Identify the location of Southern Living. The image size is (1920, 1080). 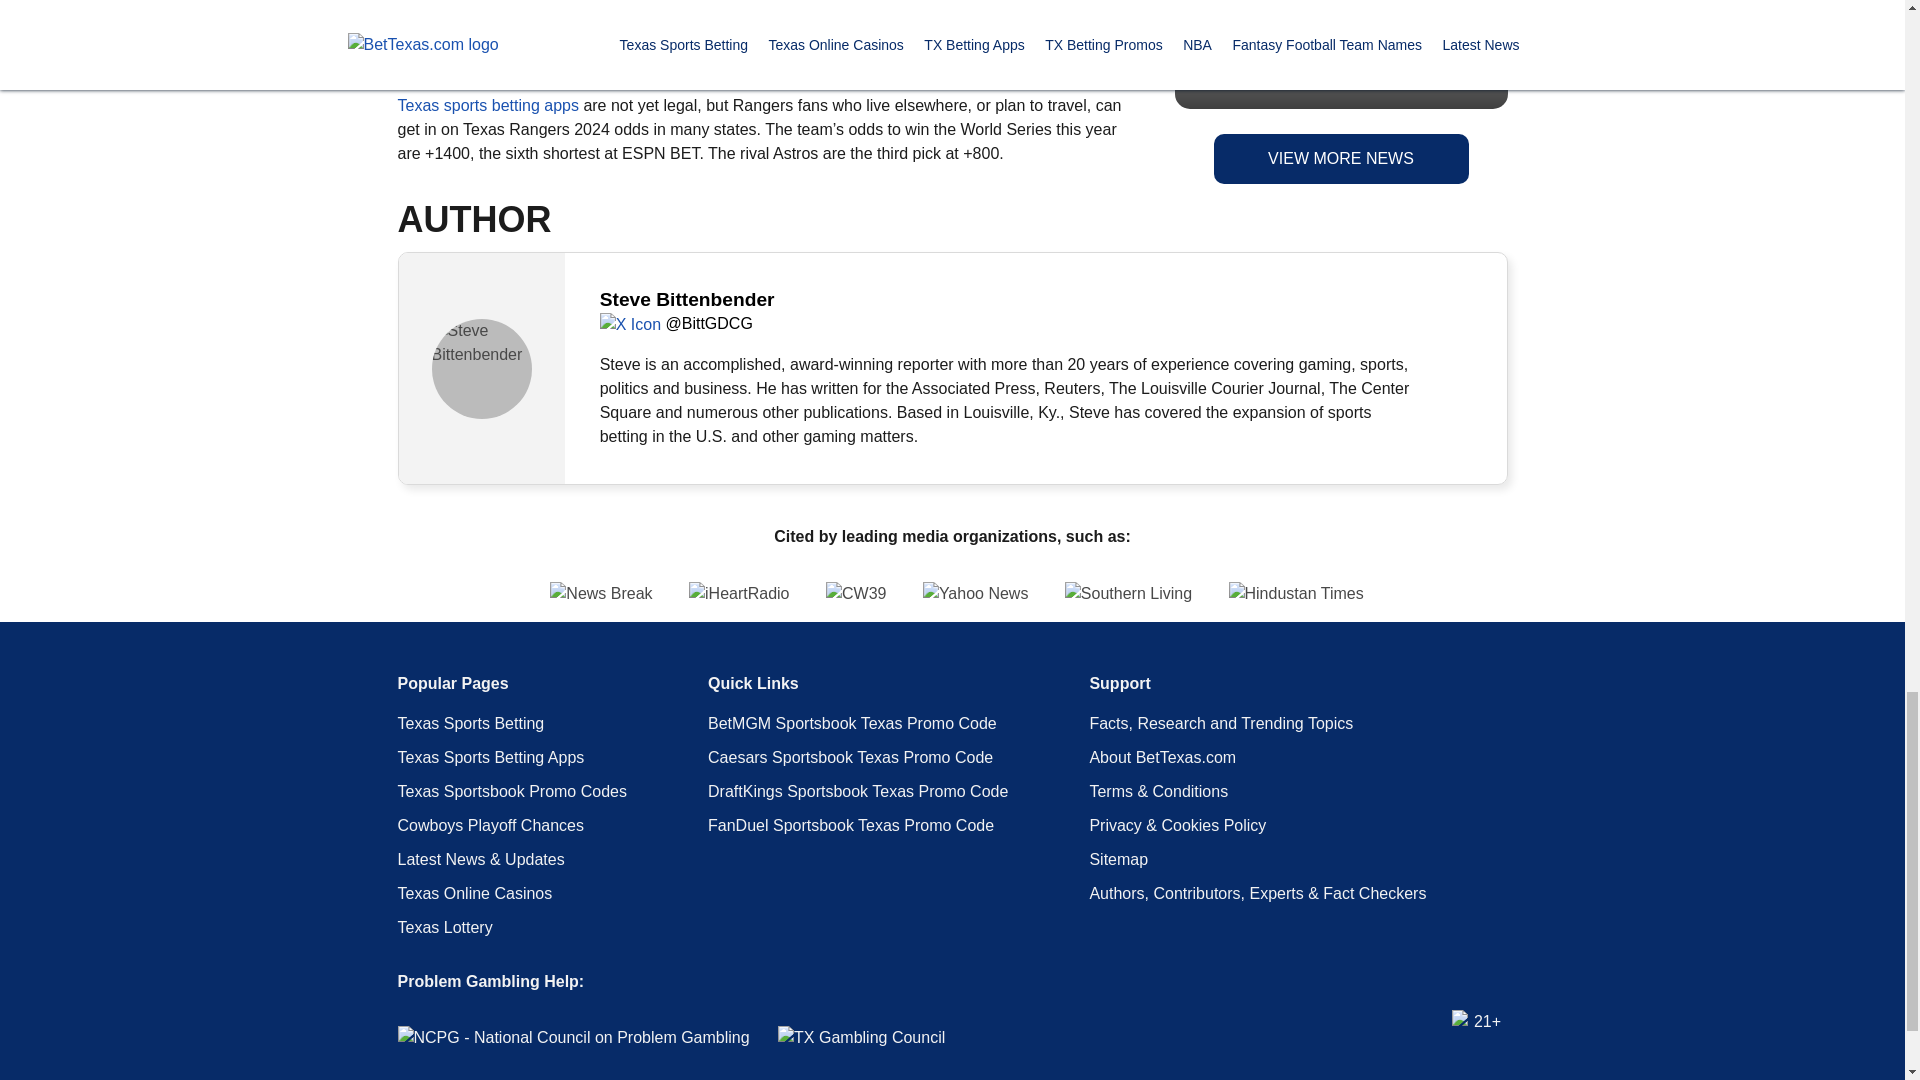
(1128, 594).